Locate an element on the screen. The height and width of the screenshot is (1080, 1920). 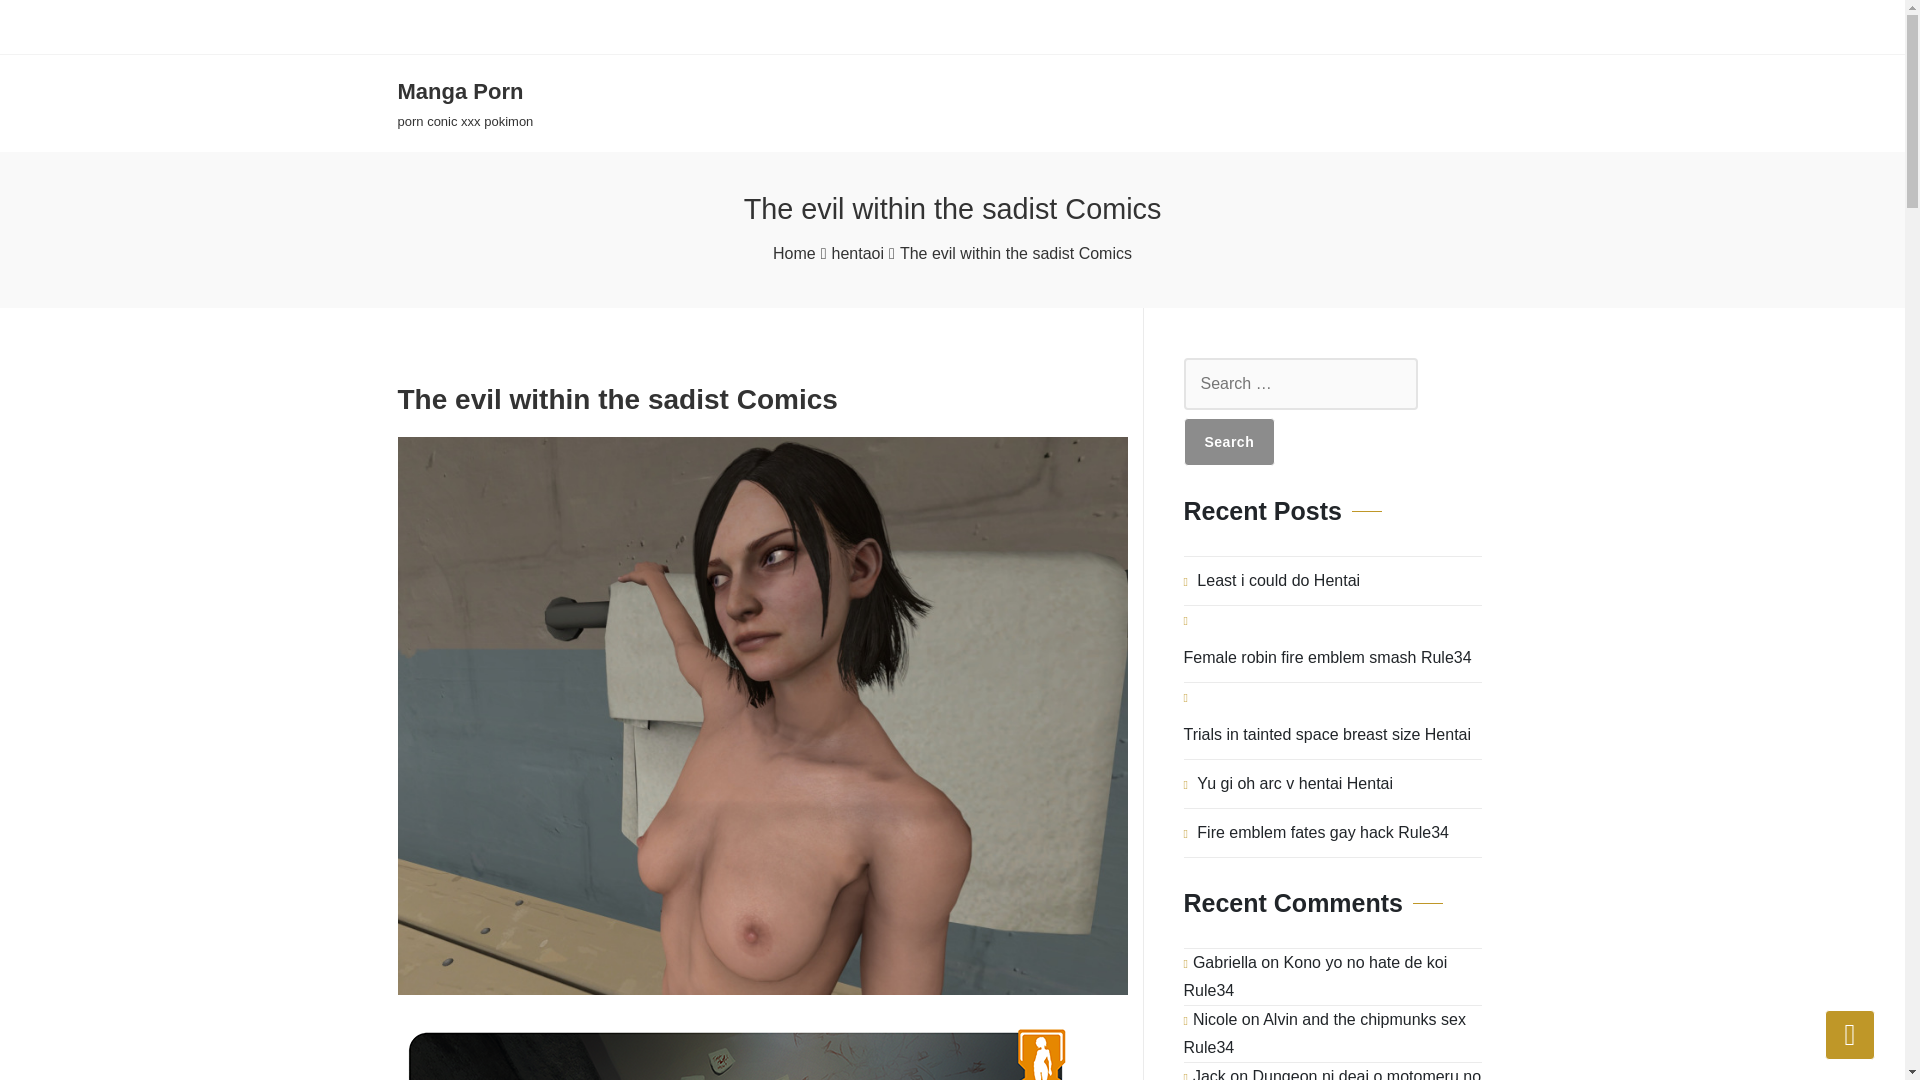
Kono yo no hate de koi Rule34 is located at coordinates (1316, 976).